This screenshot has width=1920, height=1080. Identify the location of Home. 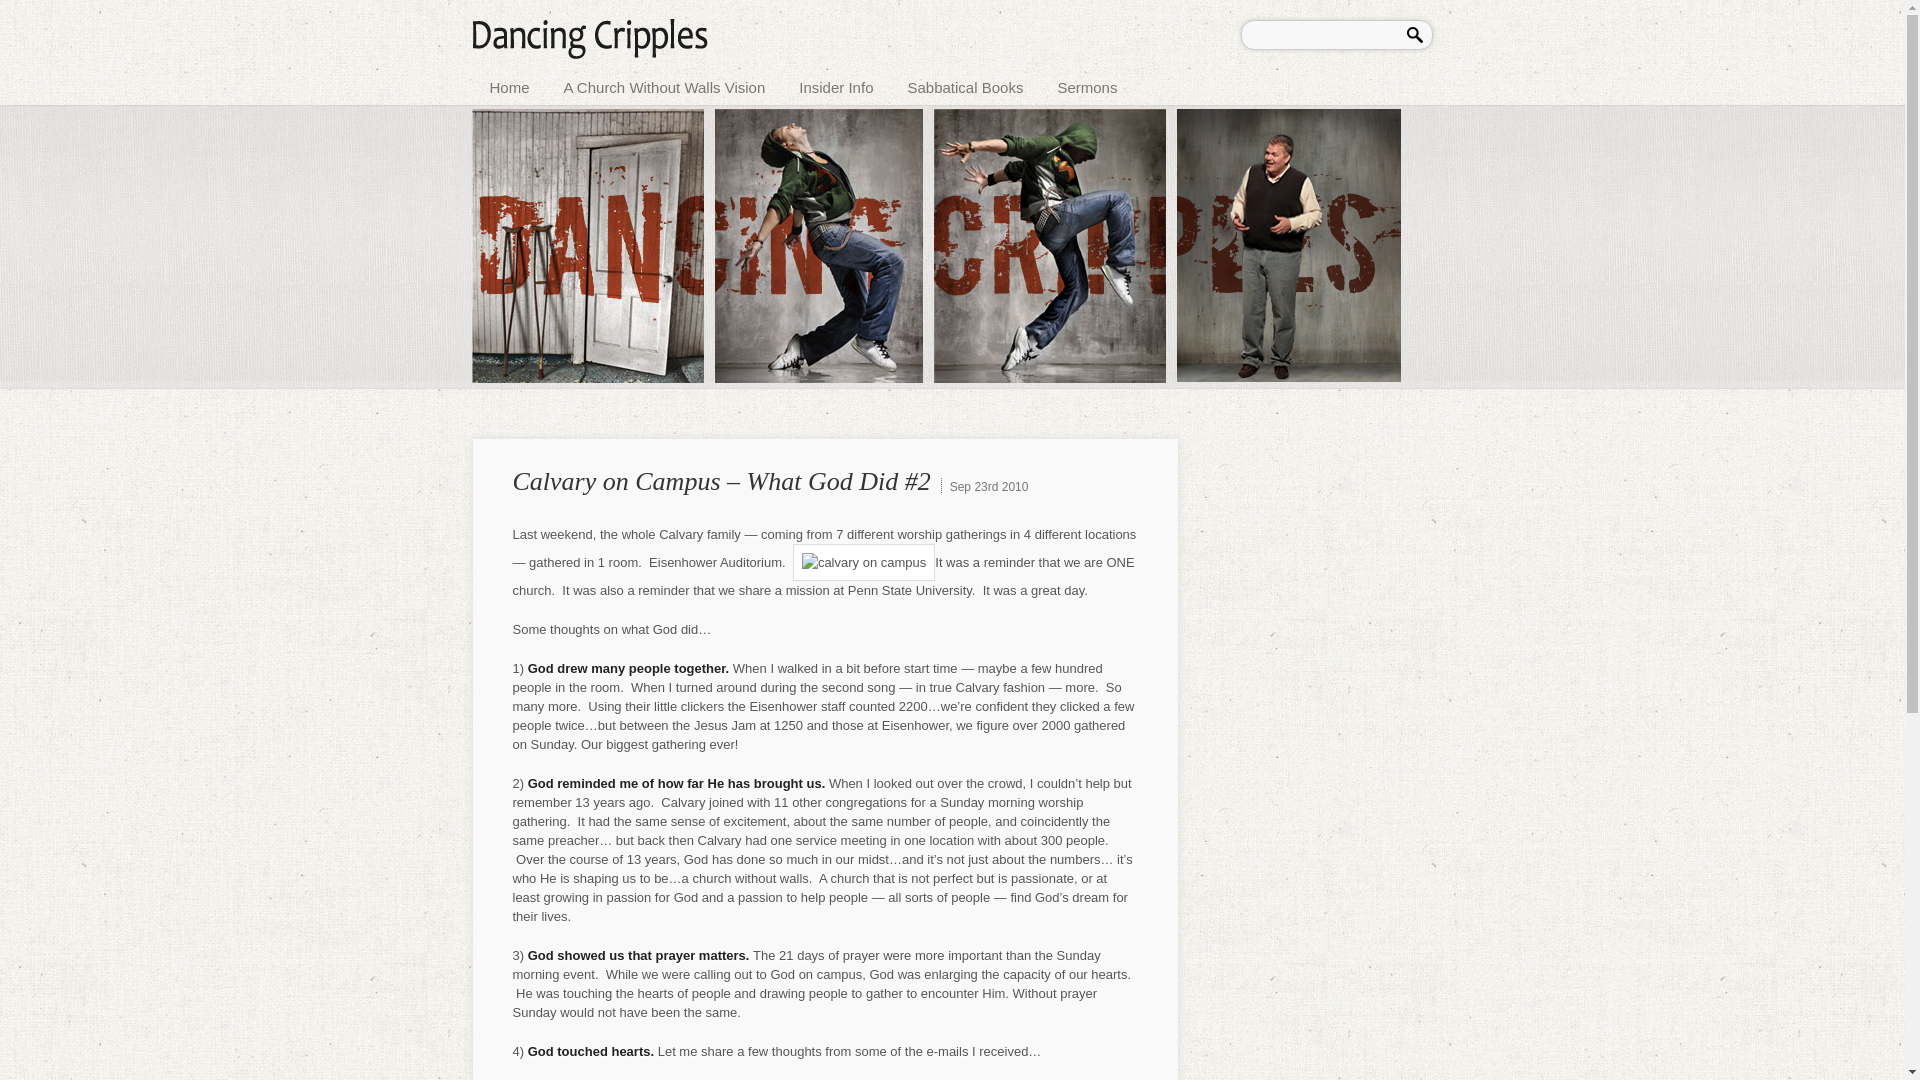
(510, 84).